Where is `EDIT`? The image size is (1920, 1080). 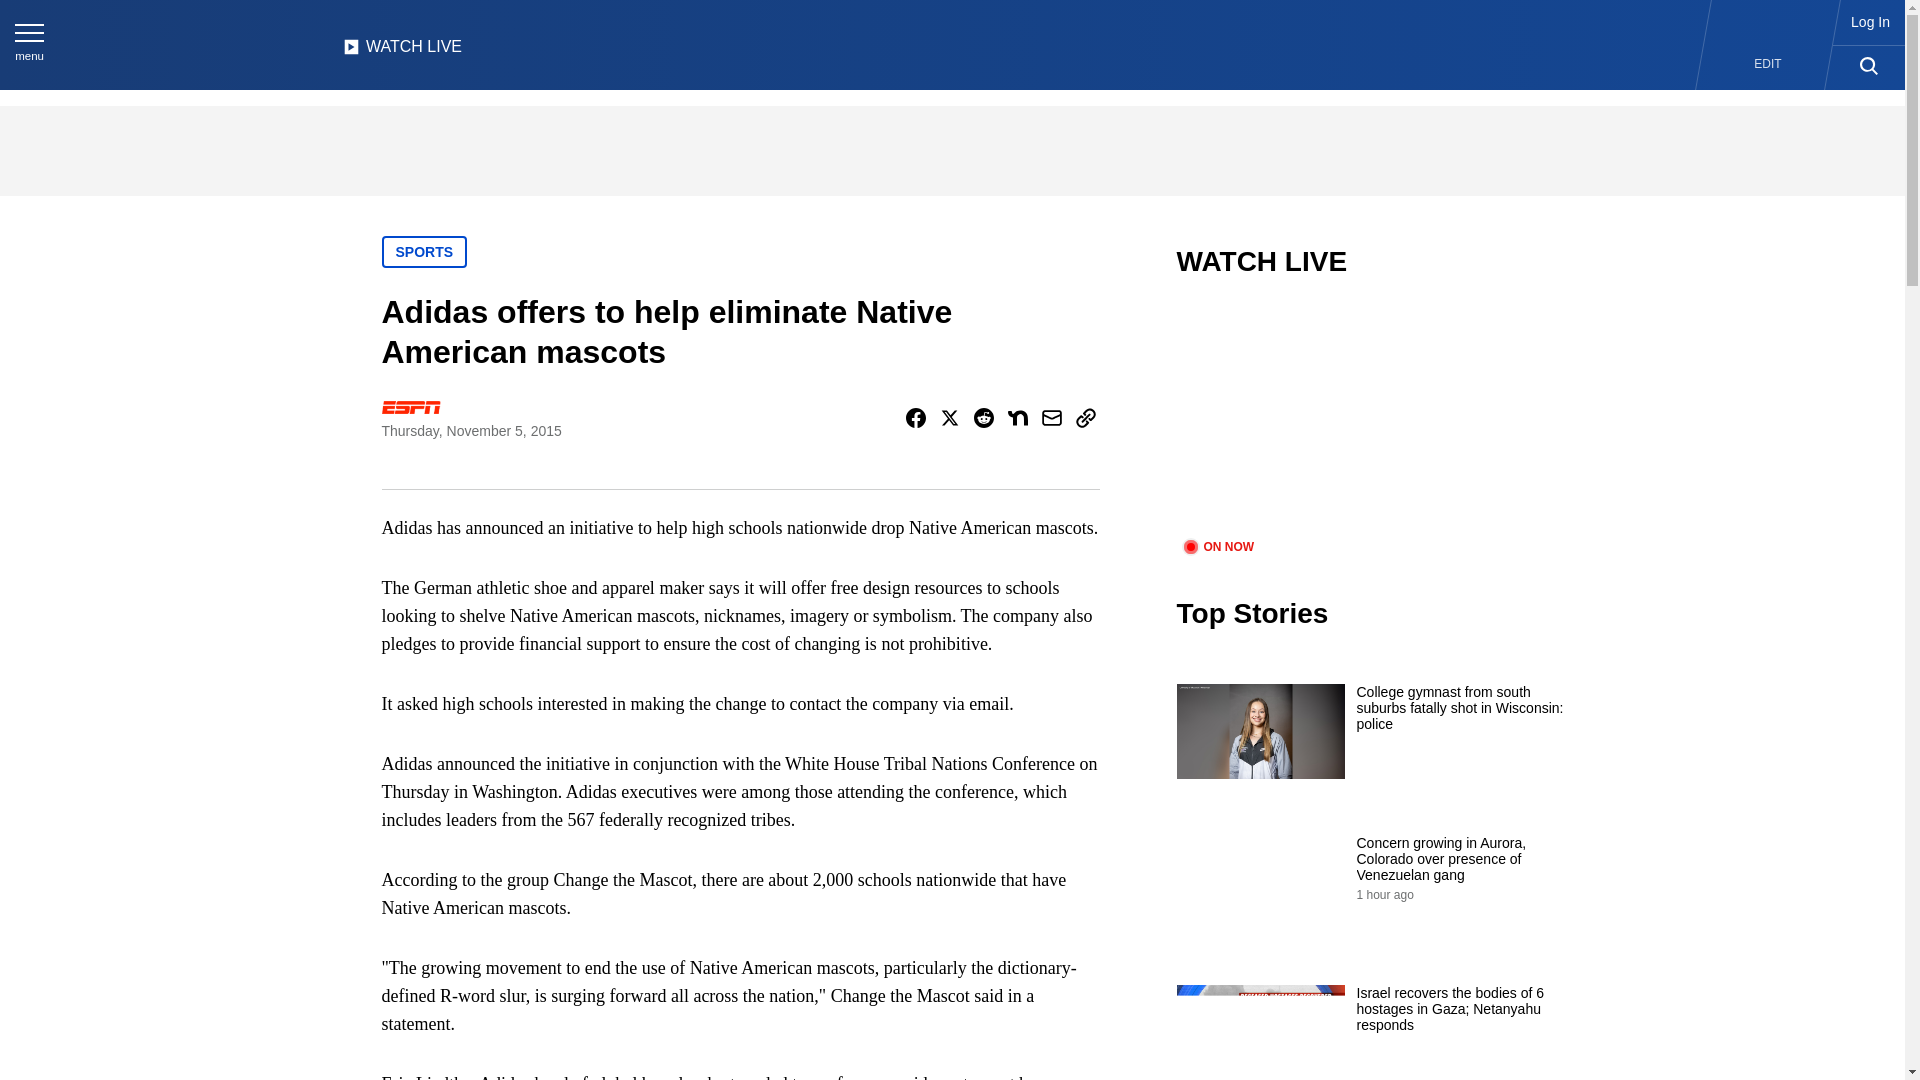 EDIT is located at coordinates (1768, 64).